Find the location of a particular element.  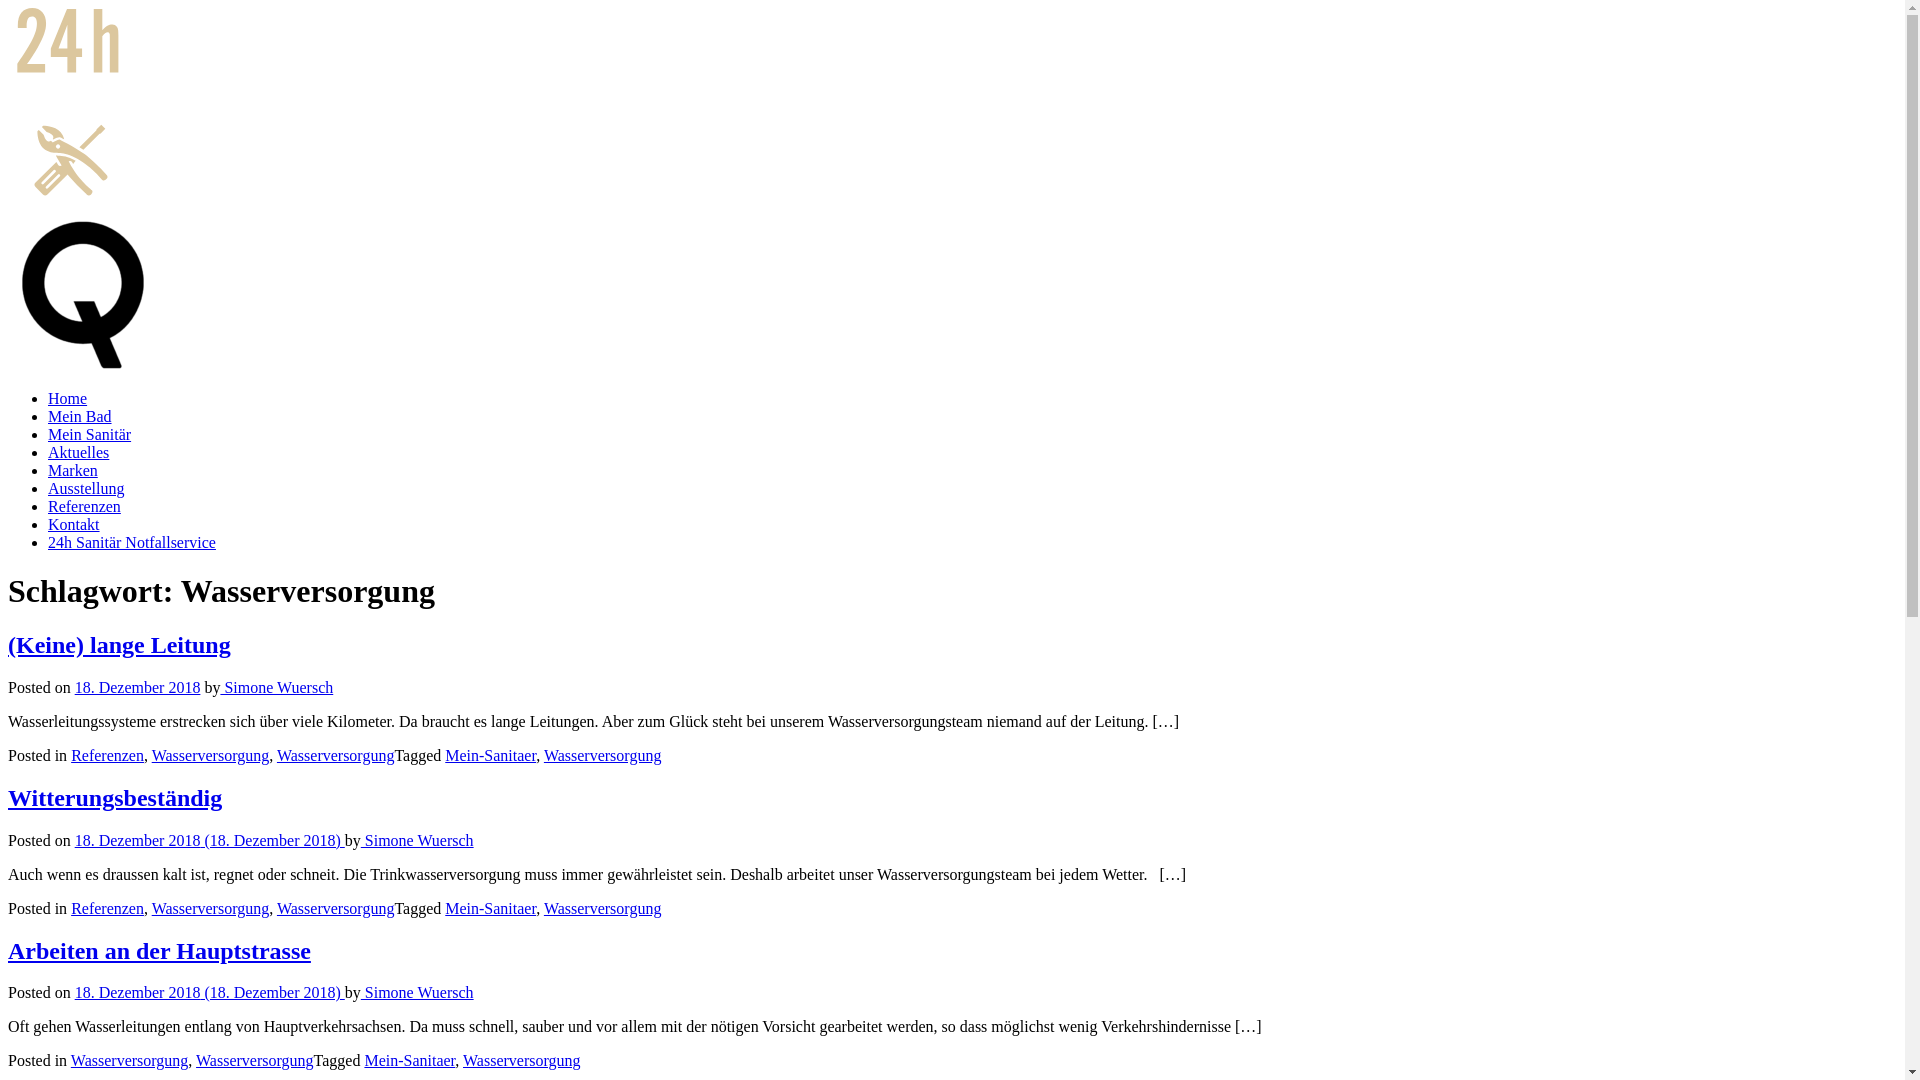

Referenzen is located at coordinates (84, 506).